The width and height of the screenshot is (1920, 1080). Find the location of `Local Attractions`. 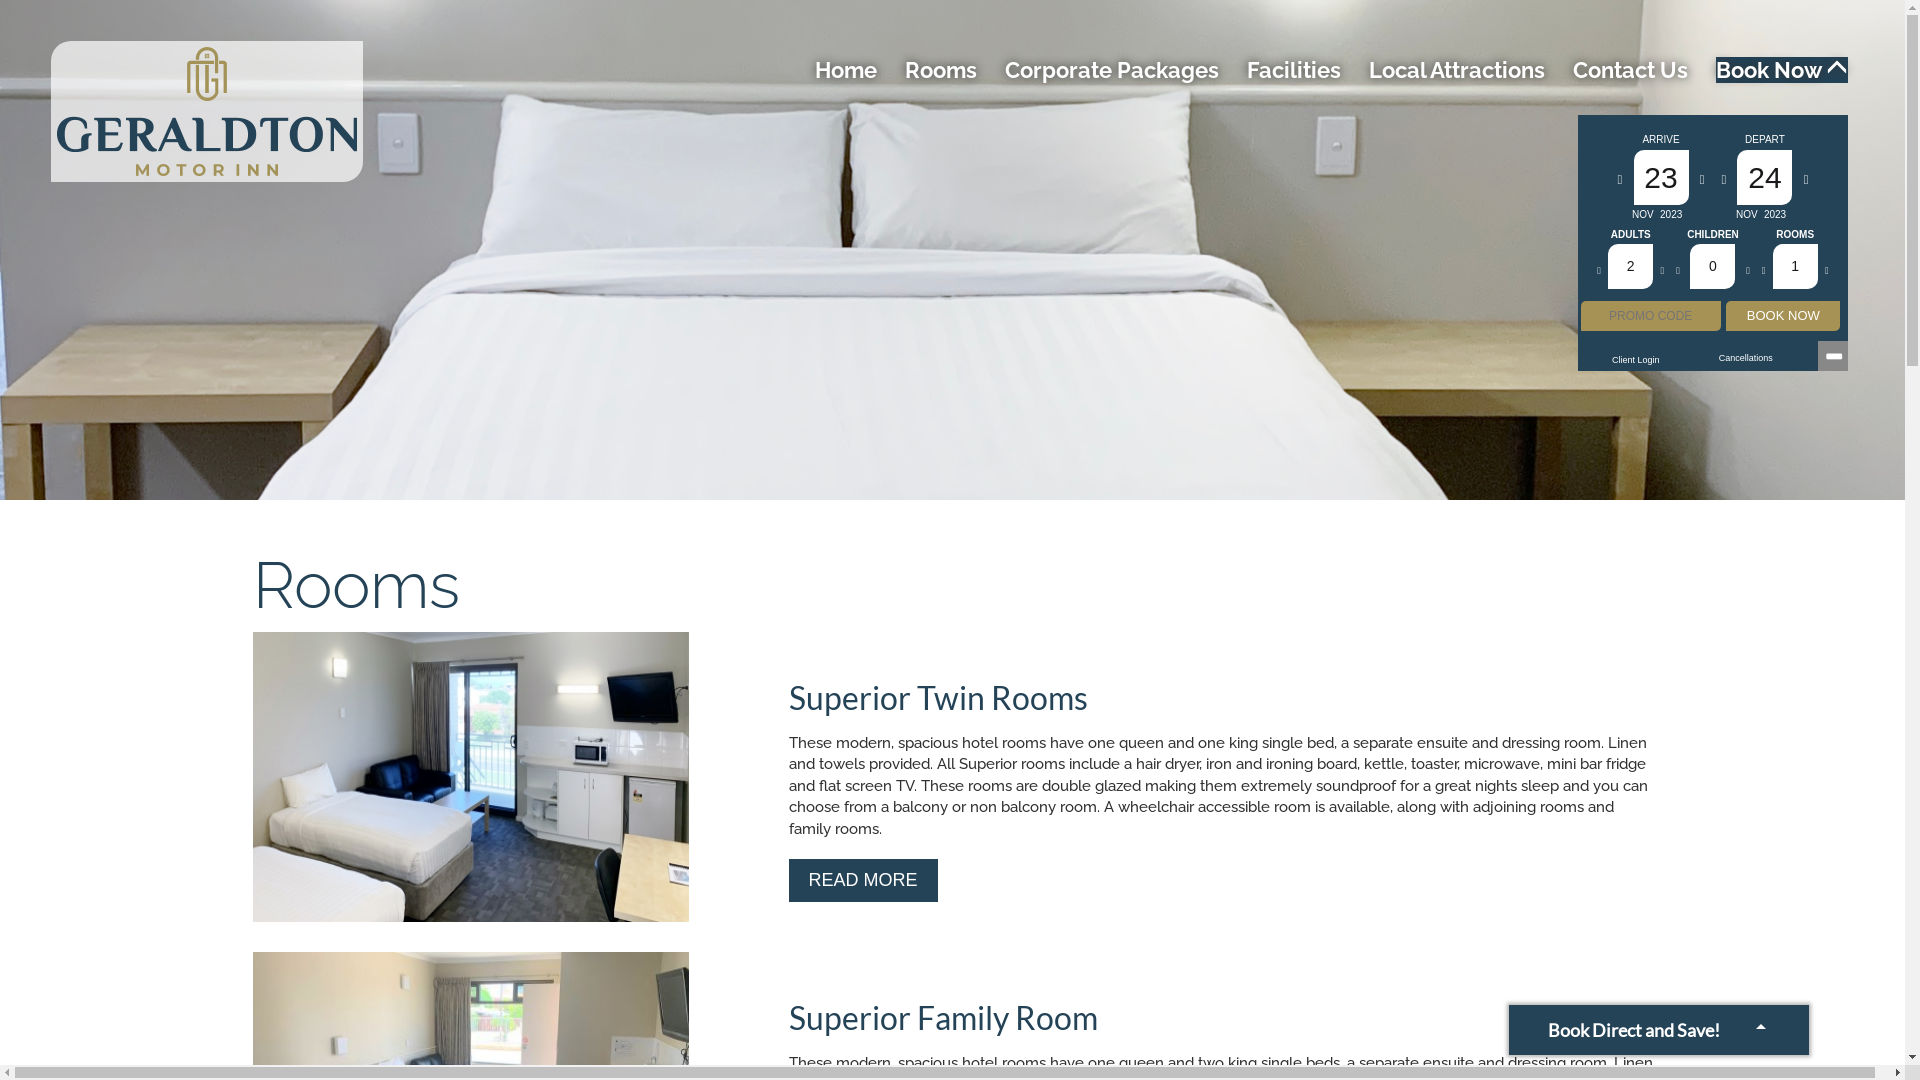

Local Attractions is located at coordinates (1457, 70).